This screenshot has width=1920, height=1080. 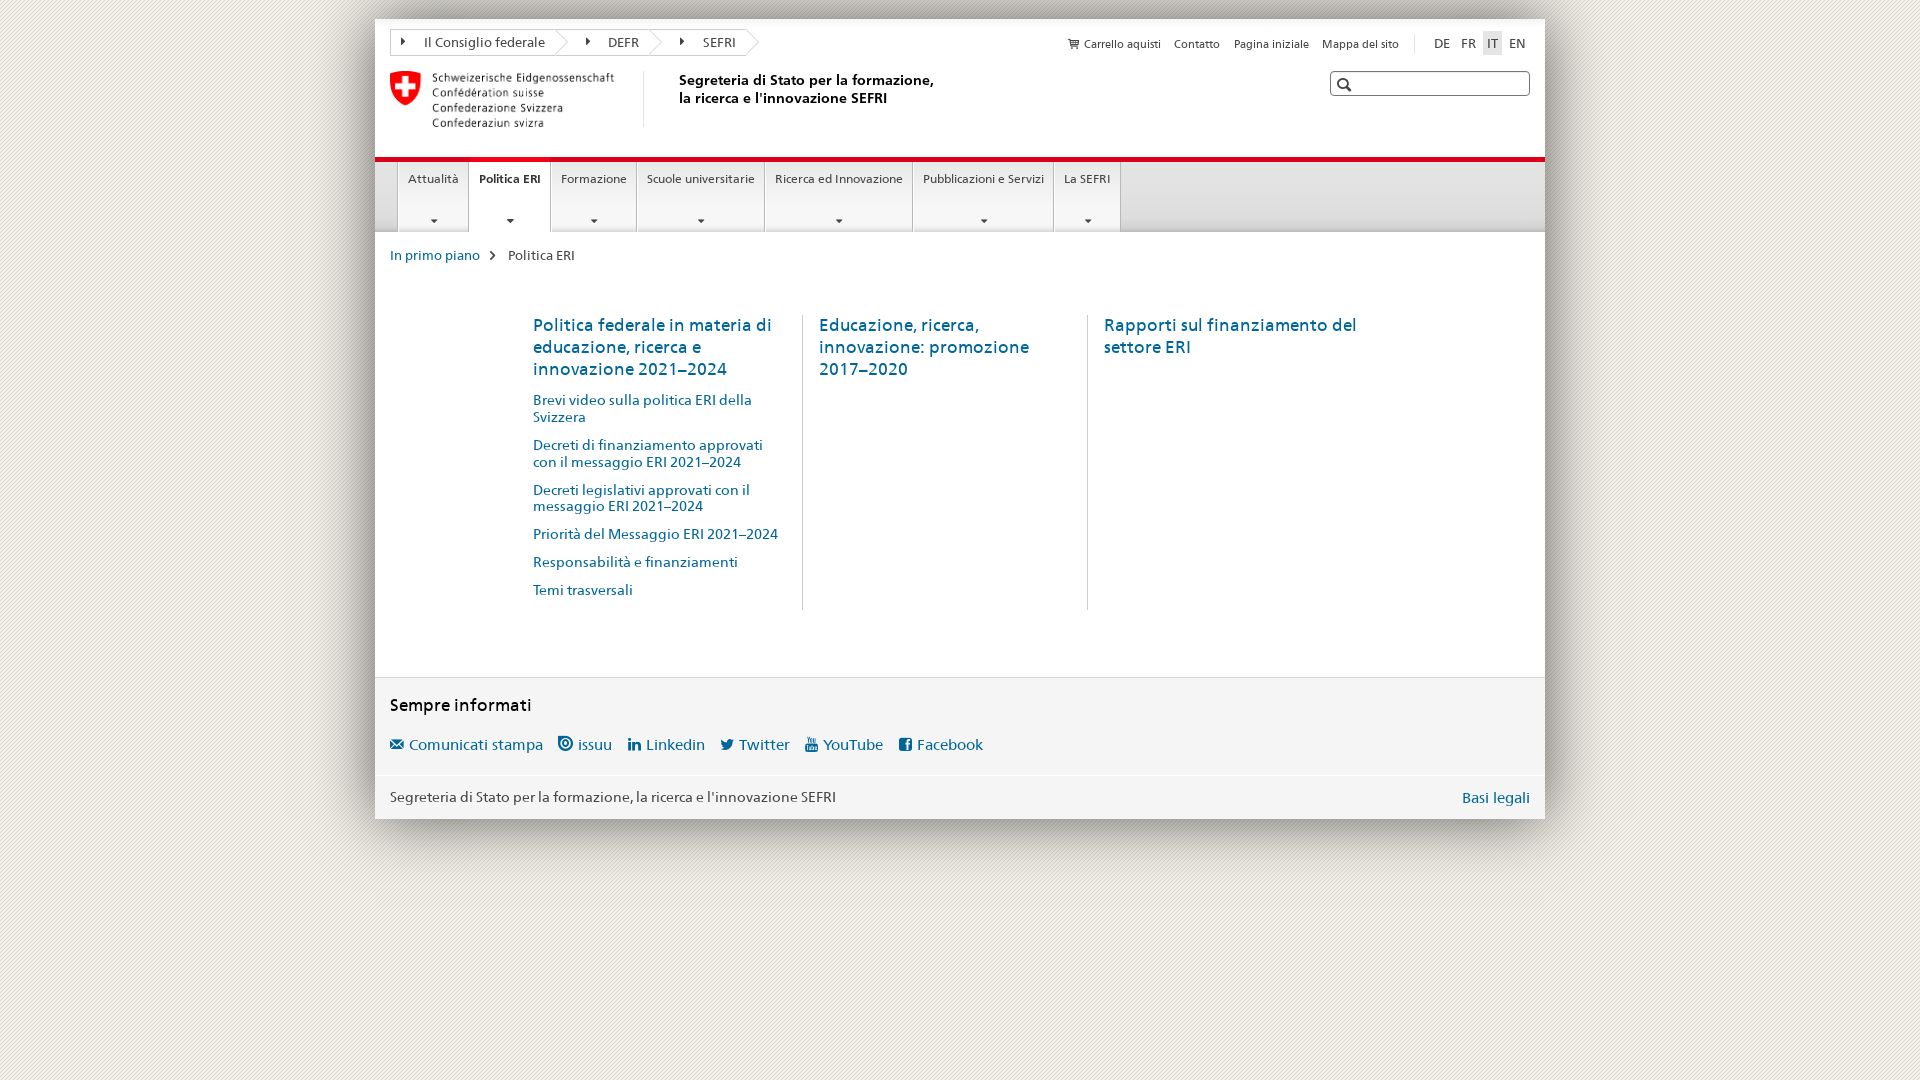 What do you see at coordinates (1272, 44) in the screenshot?
I see `Pagina iniziale` at bounding box center [1272, 44].